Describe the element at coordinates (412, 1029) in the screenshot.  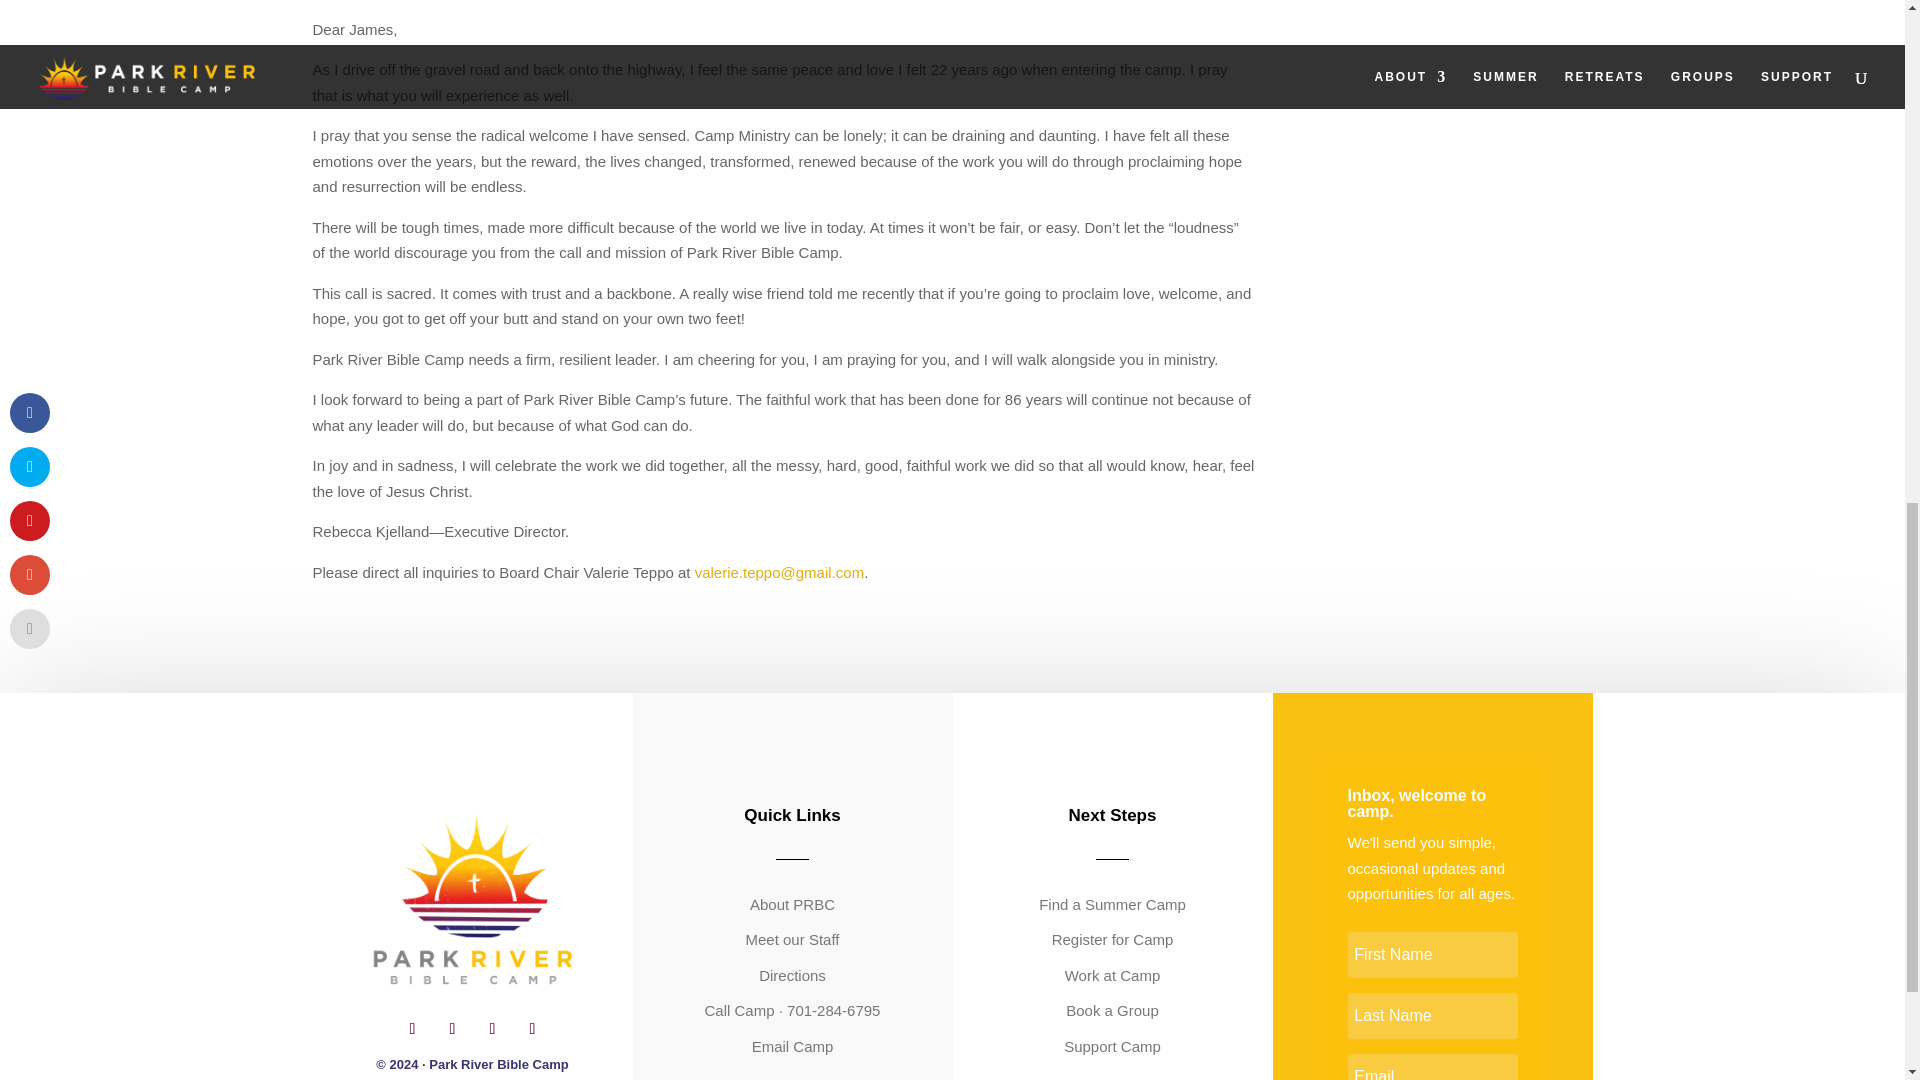
I see `Follow on Facebook` at that location.